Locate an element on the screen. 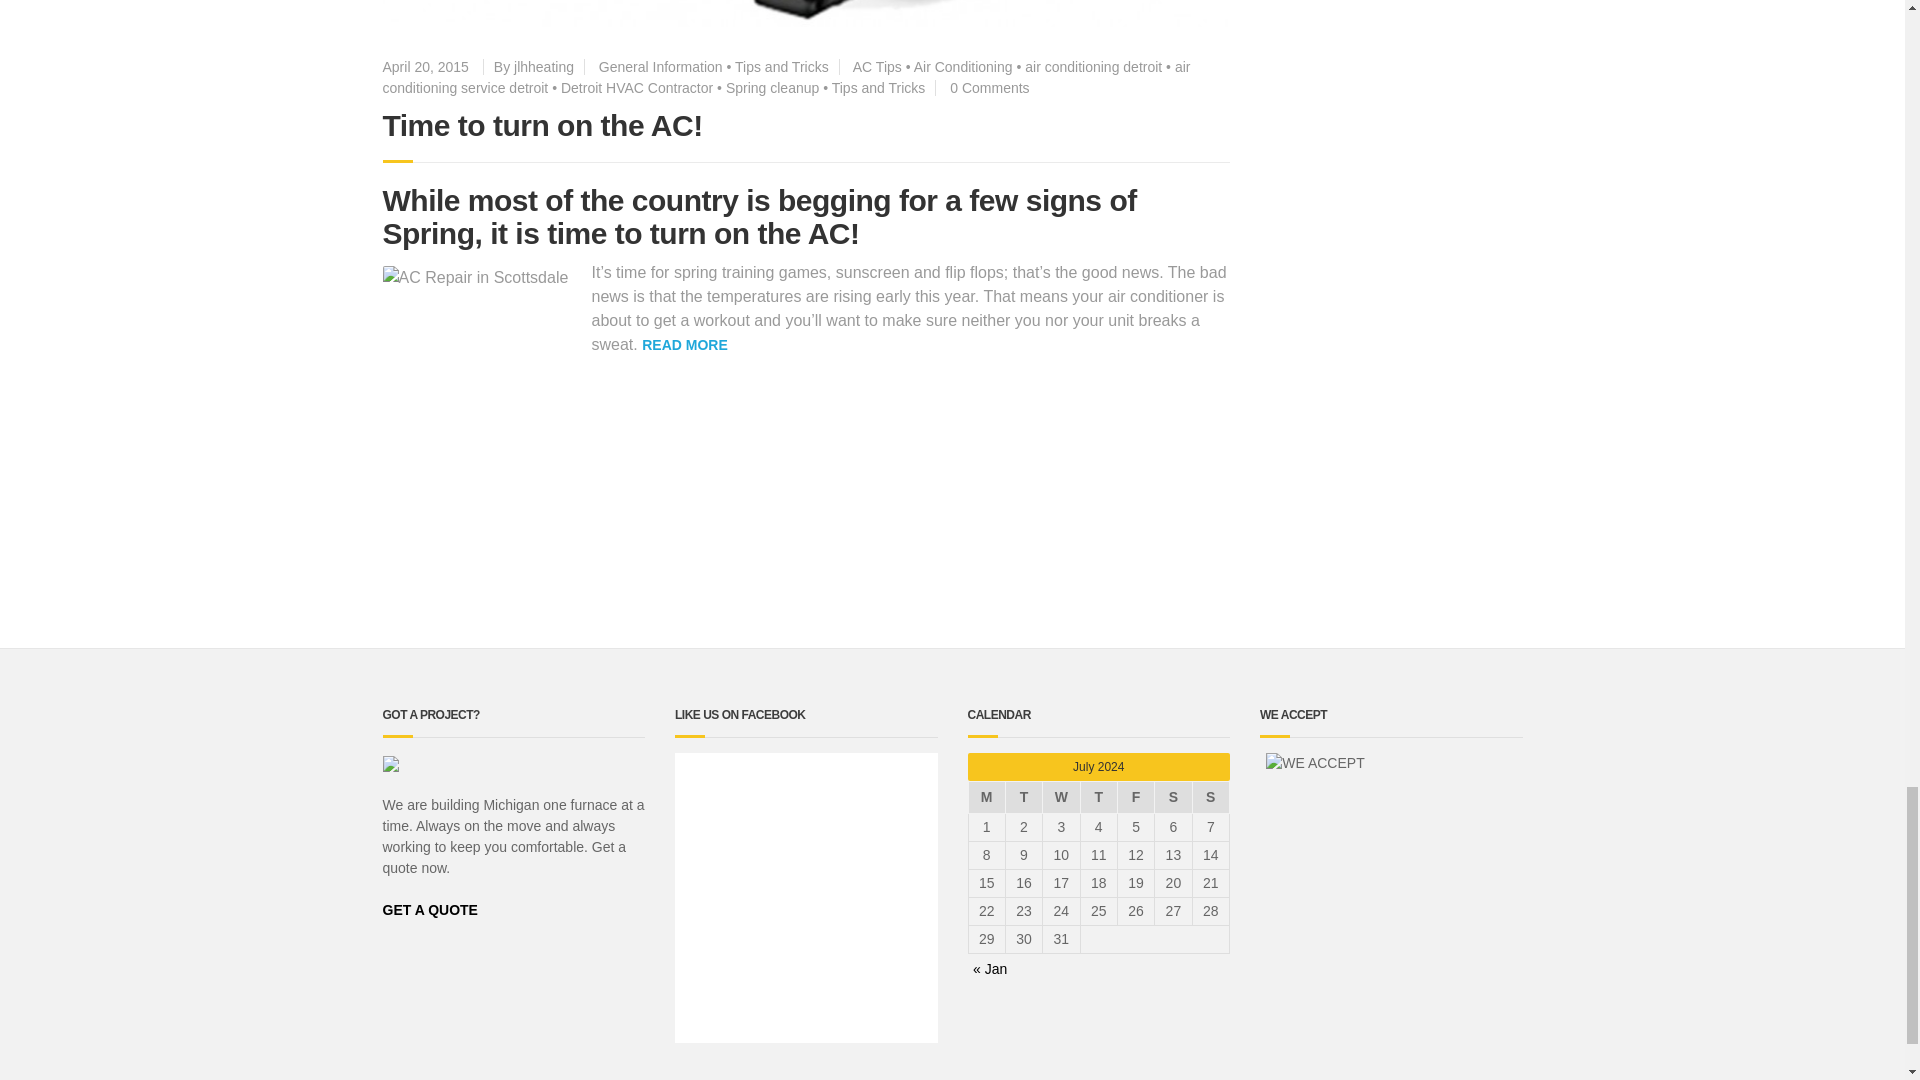 Image resolution: width=1920 pixels, height=1080 pixels. air conditioning detroit is located at coordinates (1093, 66).